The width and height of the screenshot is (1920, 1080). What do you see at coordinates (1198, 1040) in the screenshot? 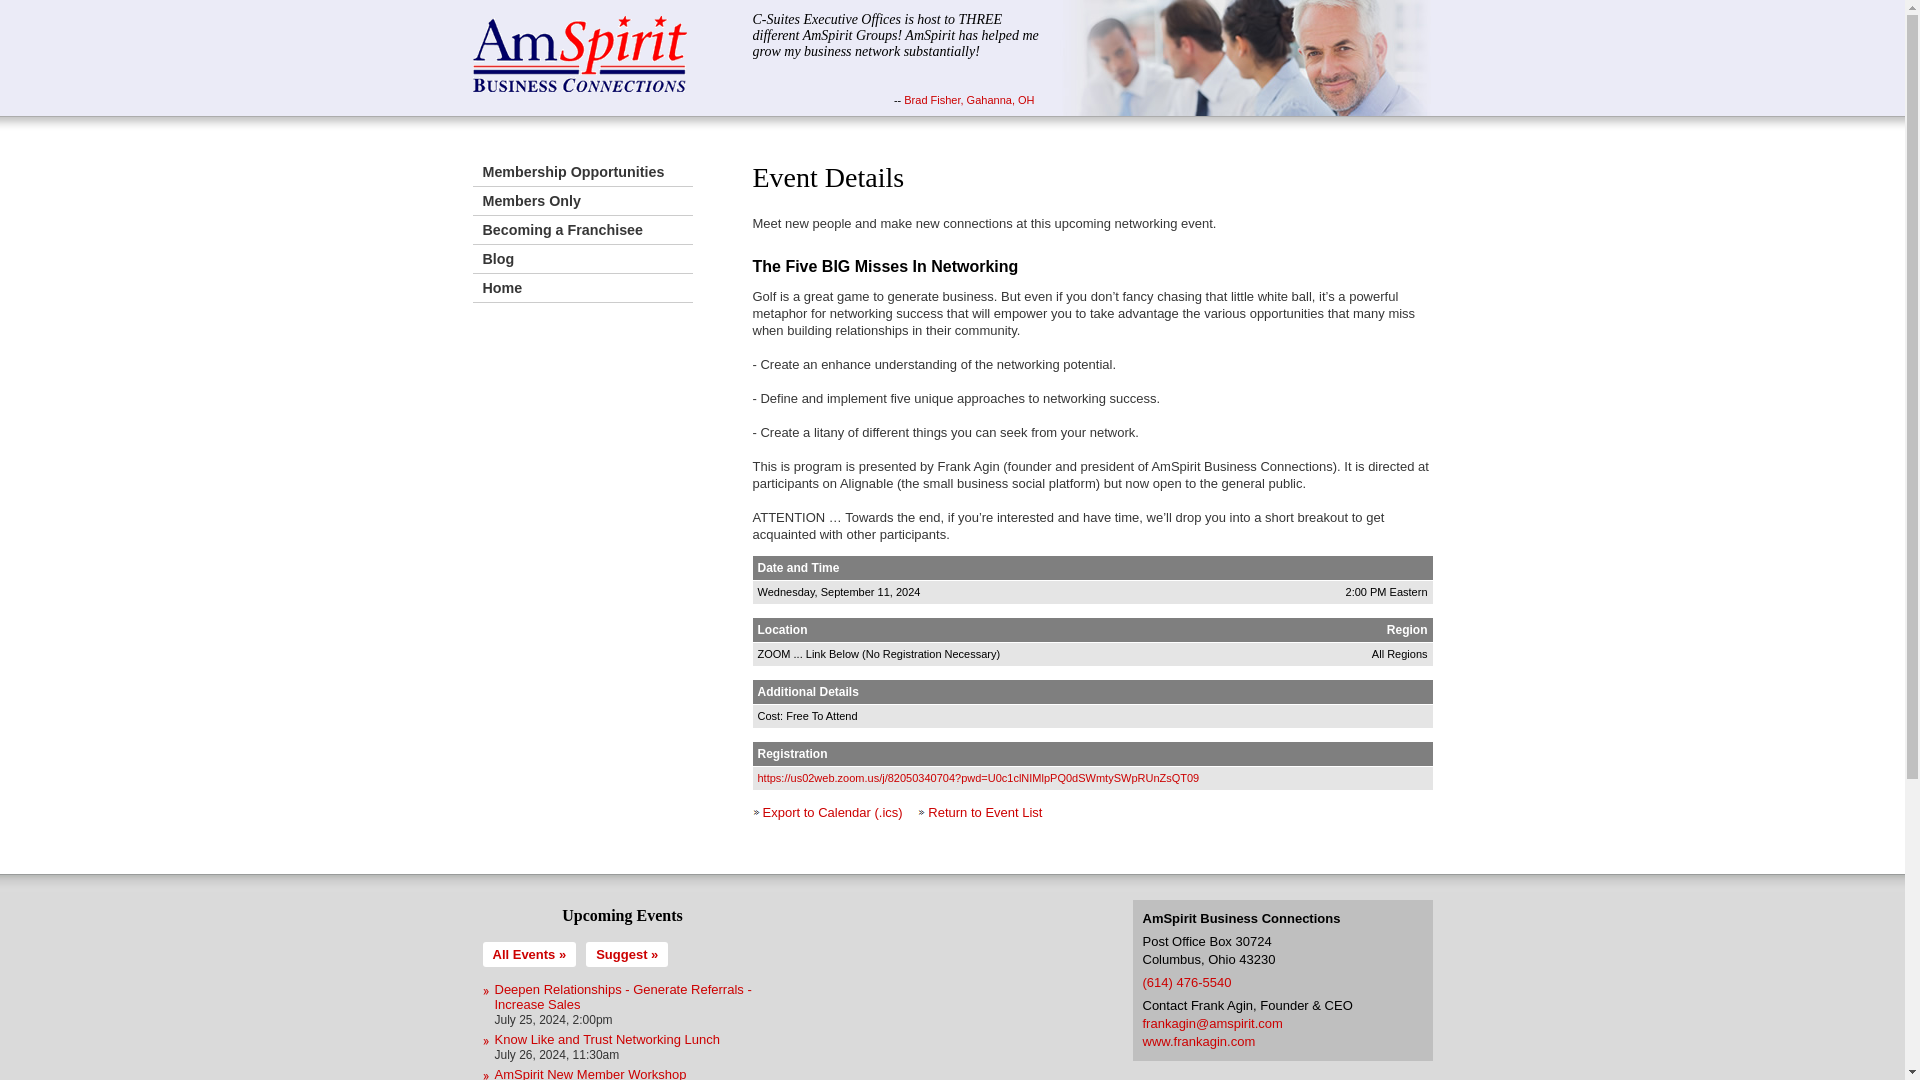
I see `www.frankagin.com` at bounding box center [1198, 1040].